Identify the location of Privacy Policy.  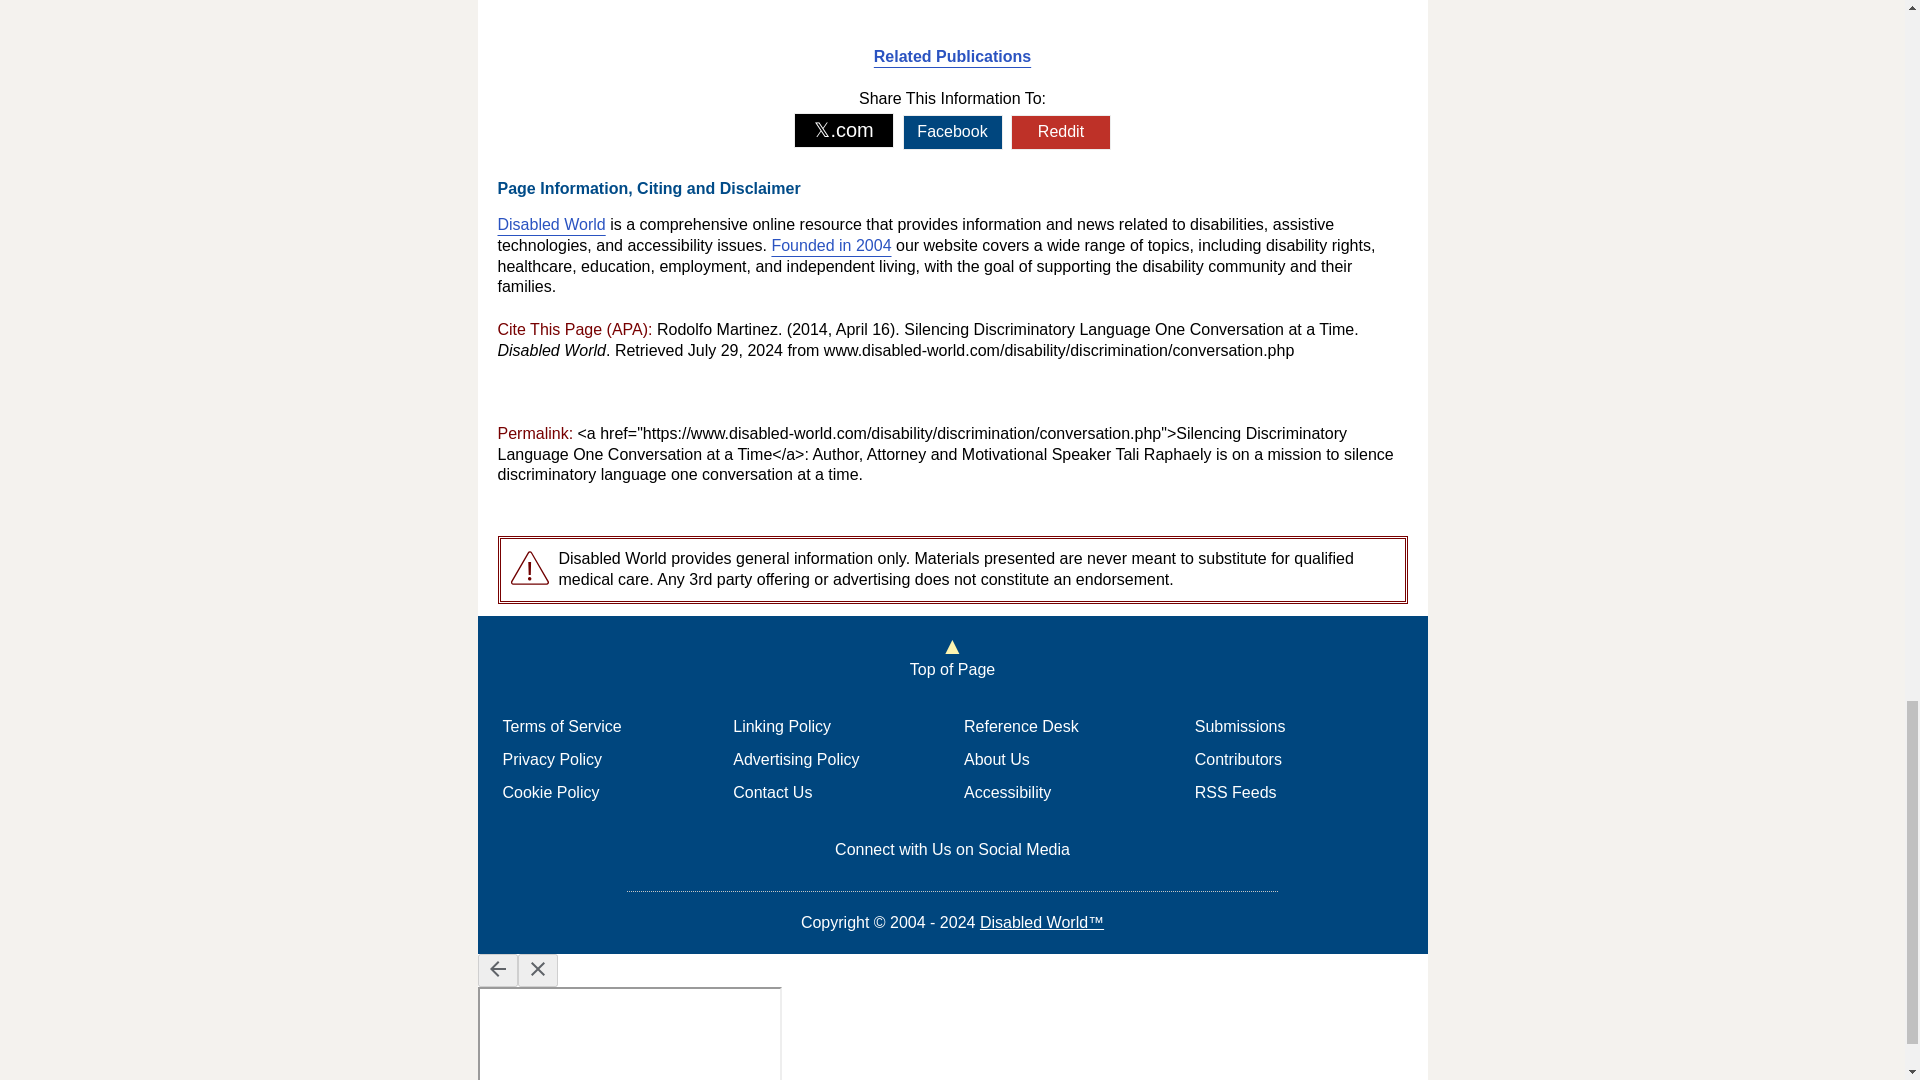
(552, 758).